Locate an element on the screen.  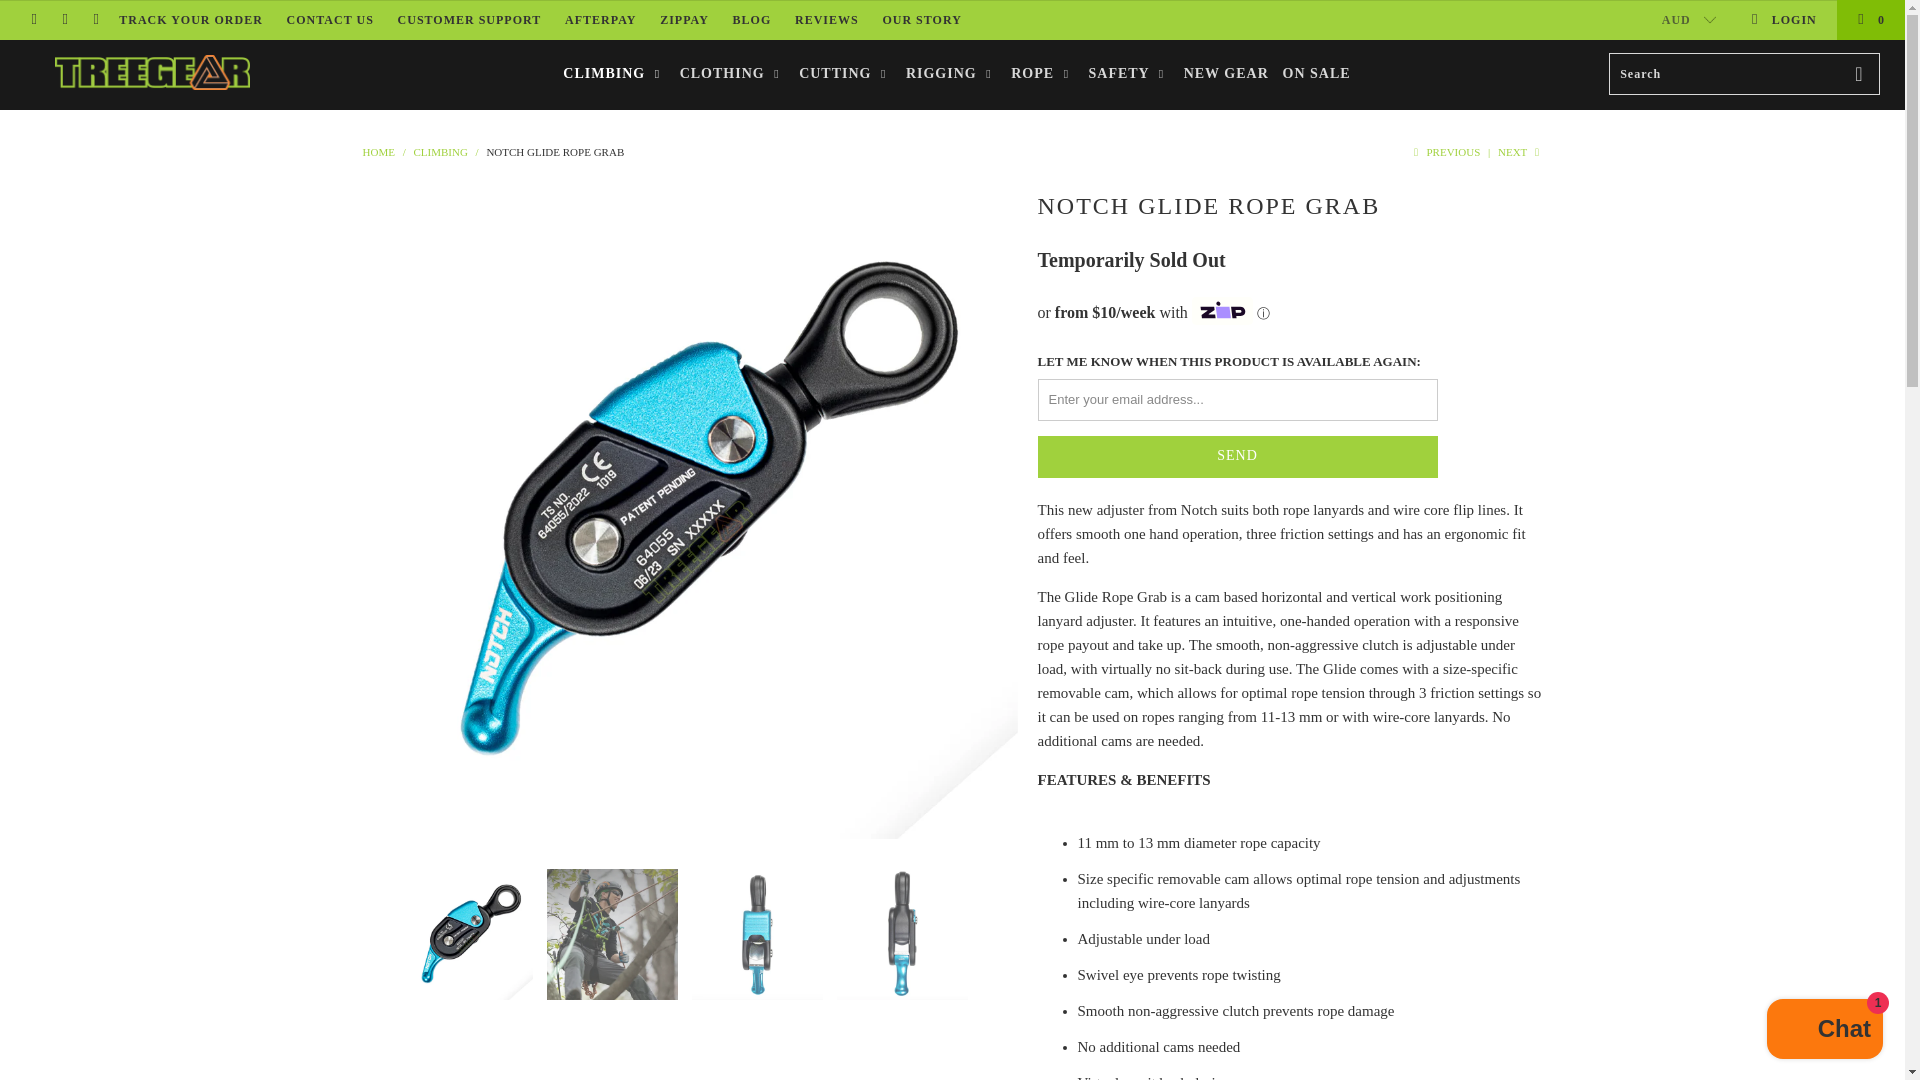
My Account  is located at coordinates (1782, 20).